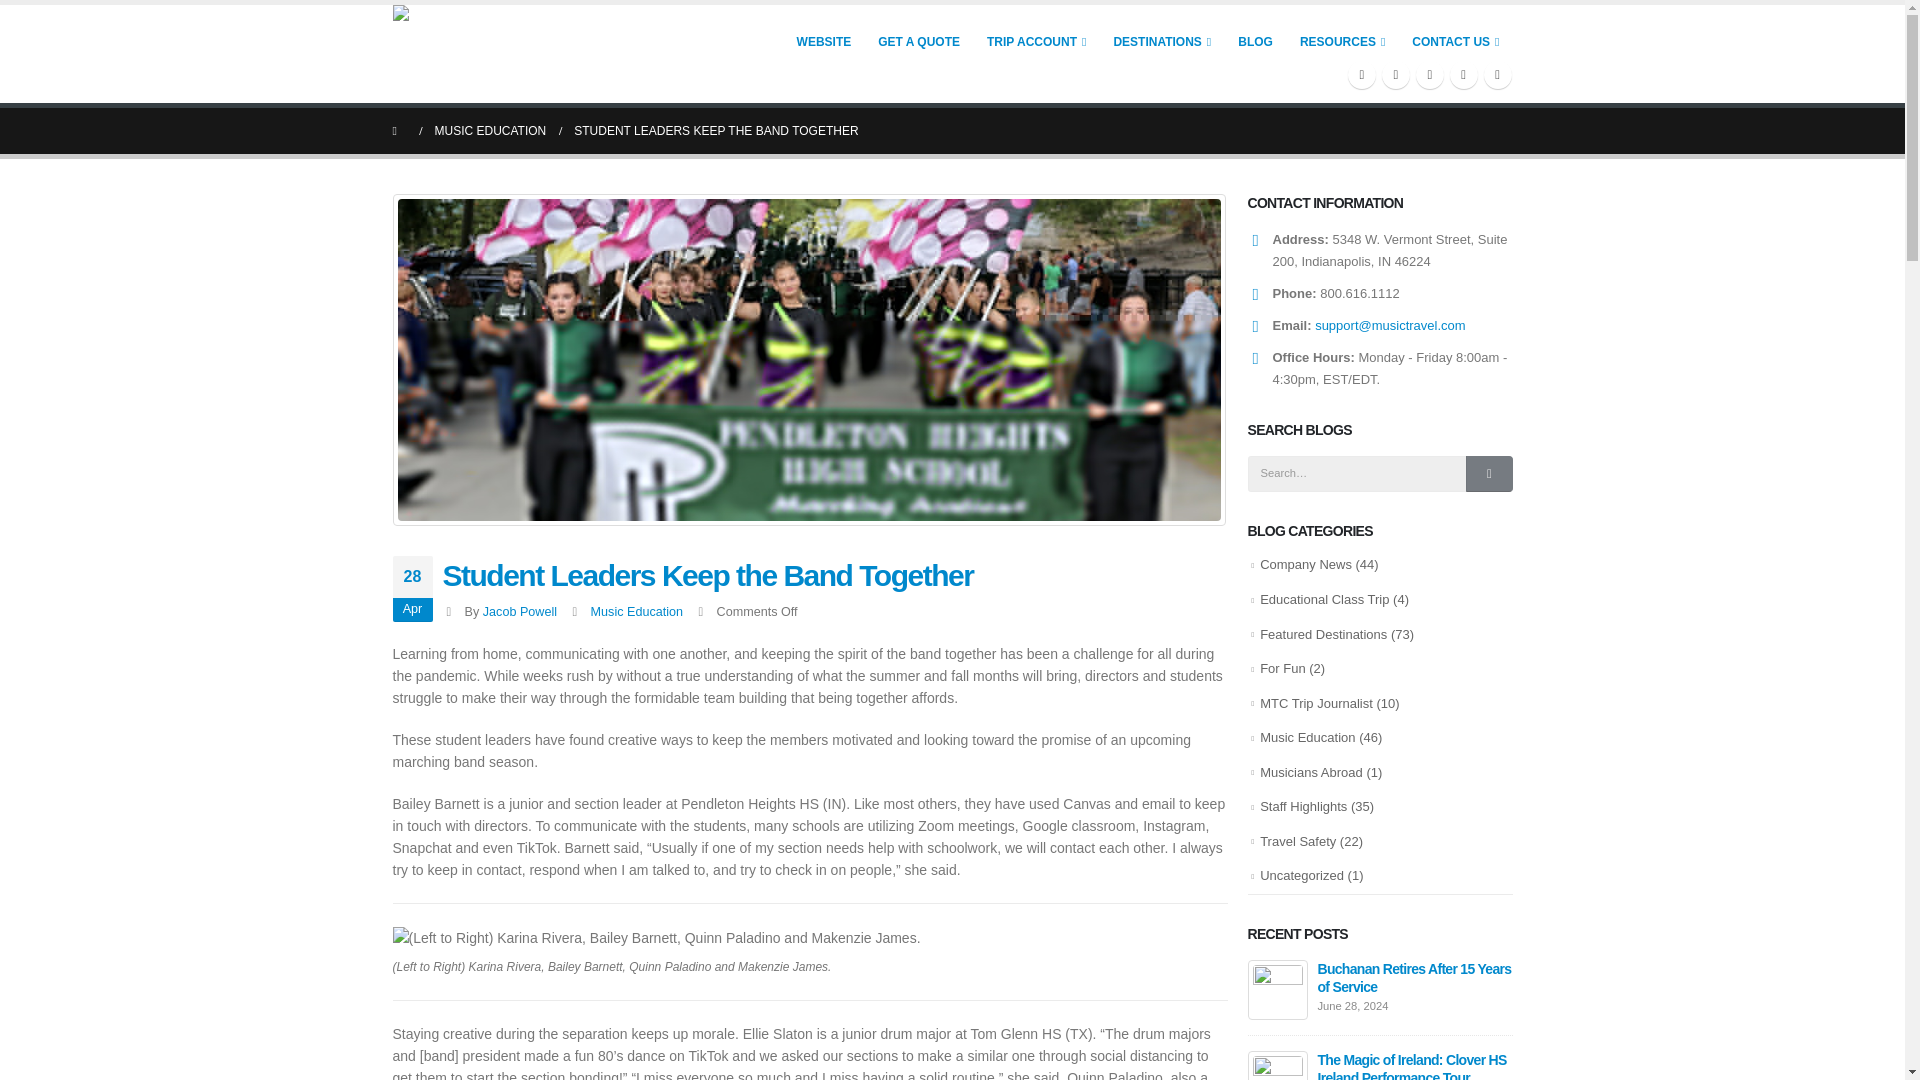 The height and width of the screenshot is (1080, 1920). I want to click on Instagram, so click(1464, 74).